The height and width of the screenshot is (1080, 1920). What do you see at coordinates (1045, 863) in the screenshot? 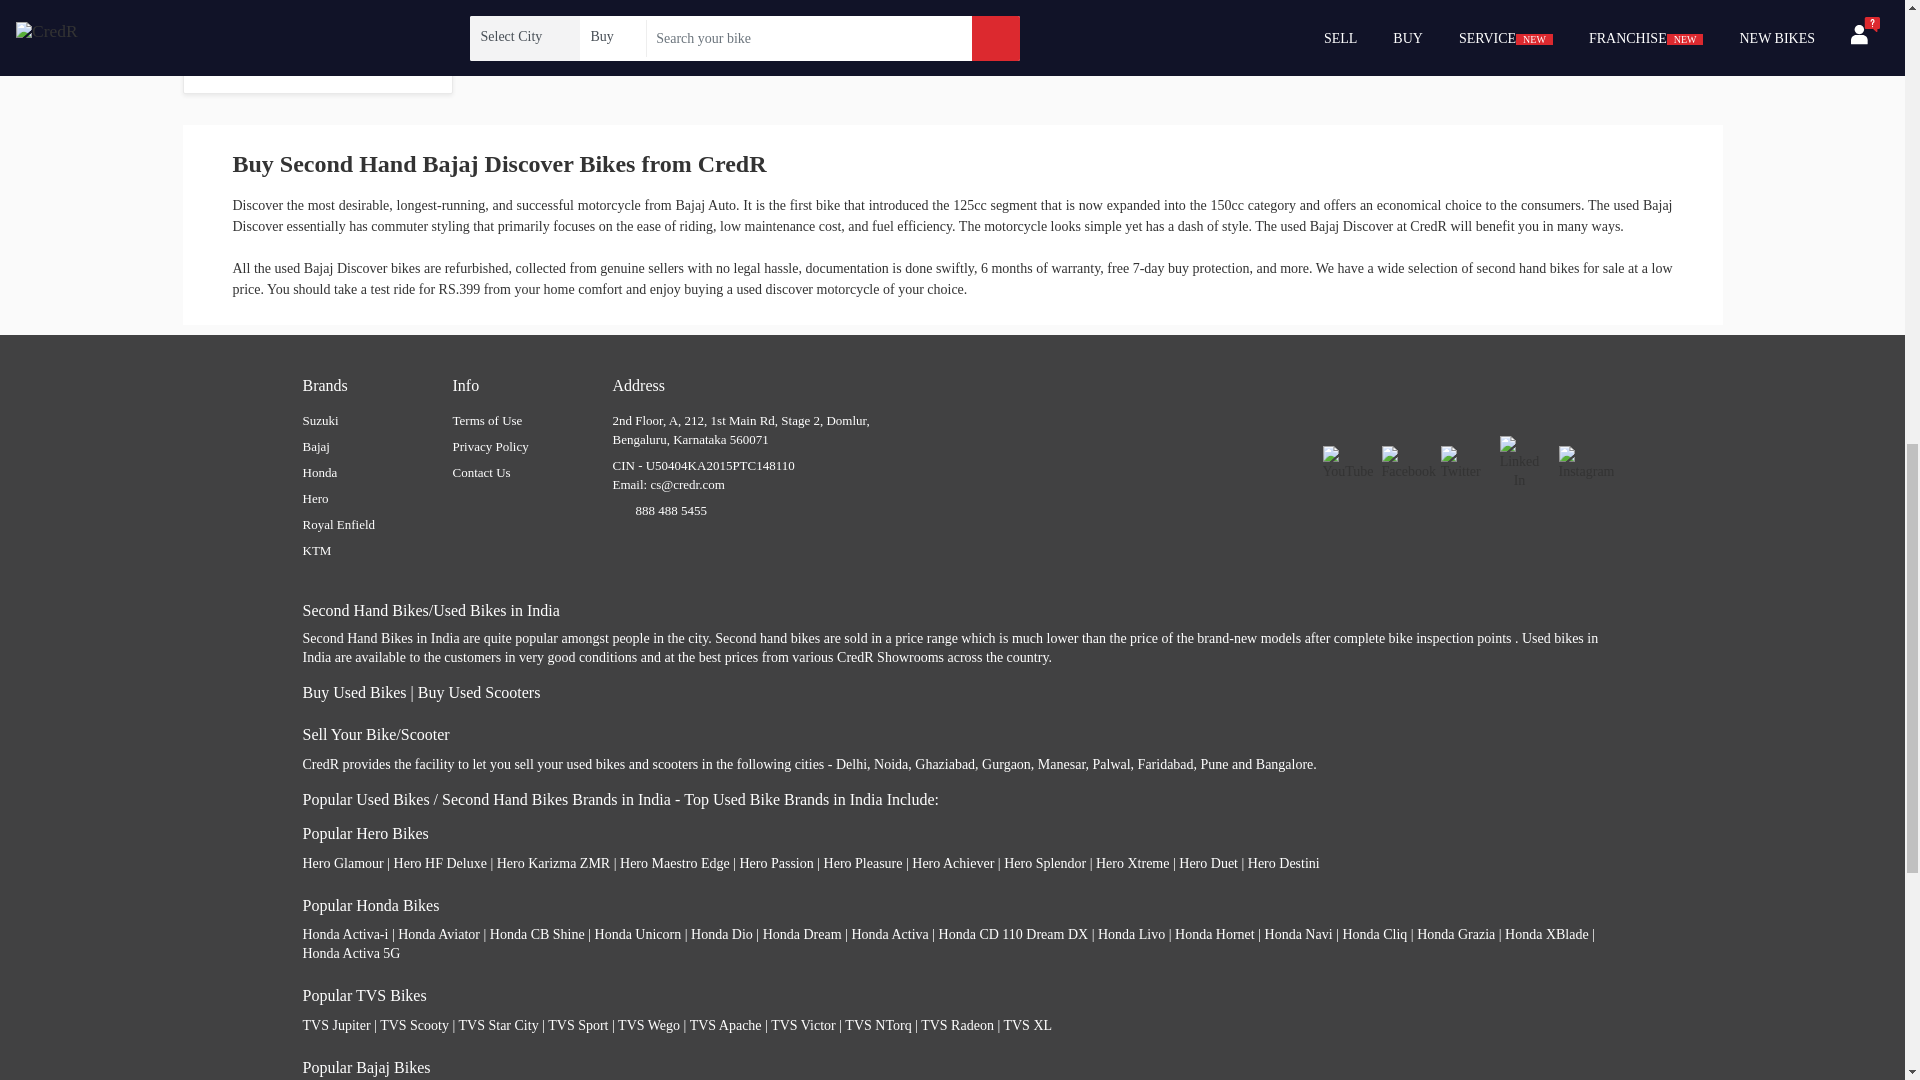
I see `Hero Splendor` at bounding box center [1045, 863].